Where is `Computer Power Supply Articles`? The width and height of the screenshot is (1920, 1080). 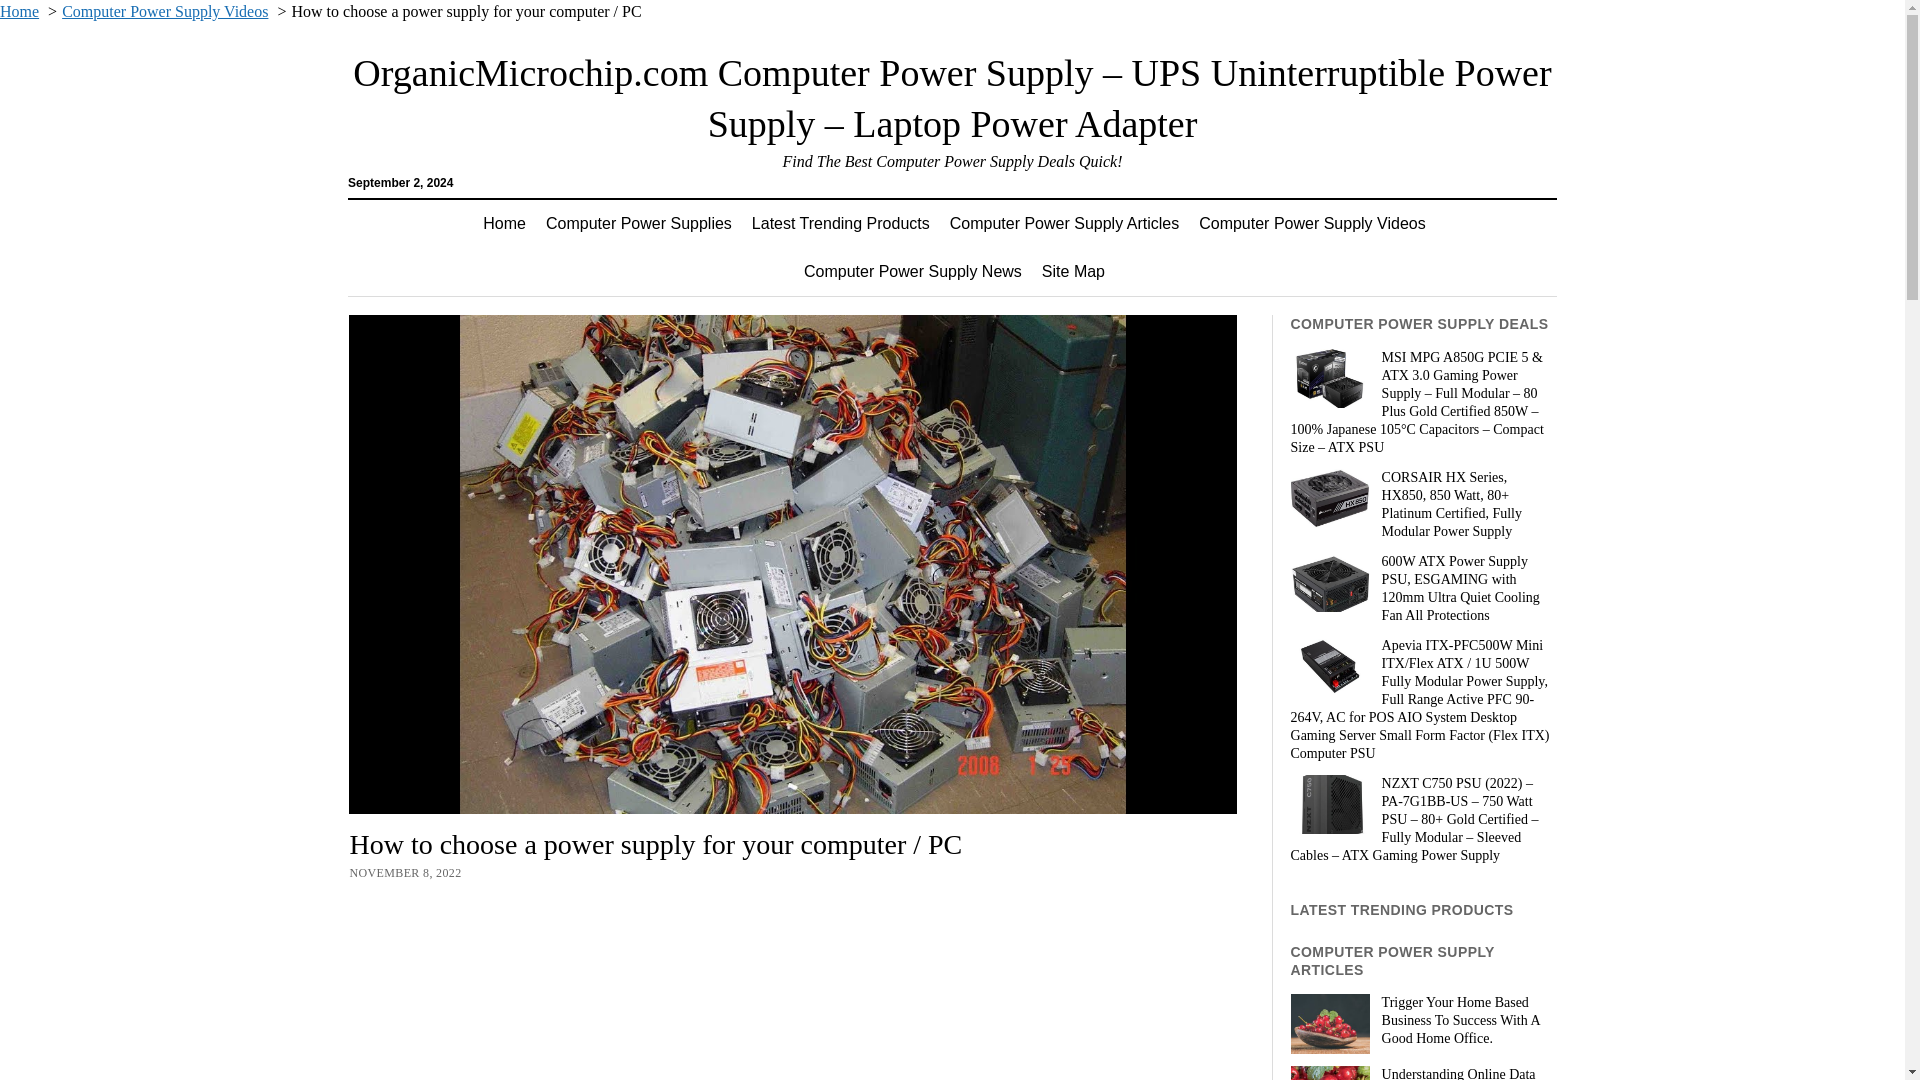 Computer Power Supply Articles is located at coordinates (1064, 224).